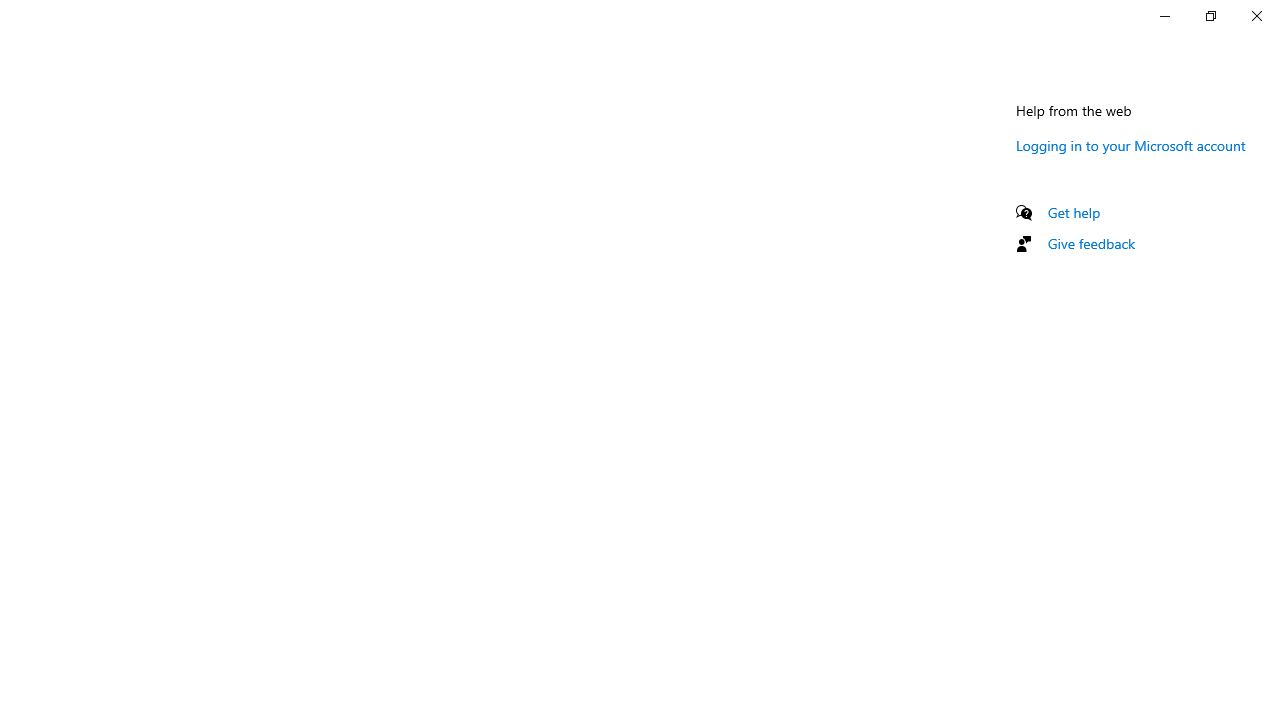  I want to click on Give feedback, so click(1092, 243).